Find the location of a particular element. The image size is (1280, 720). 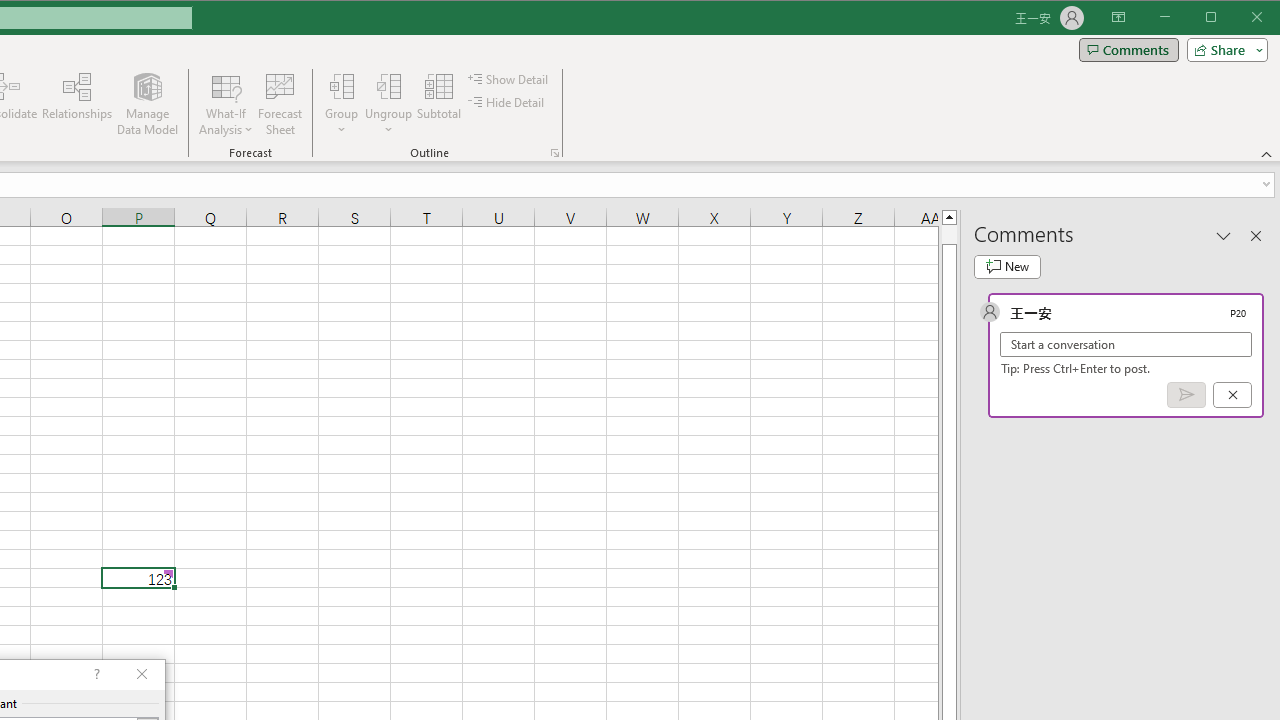

Manage Data Model is located at coordinates (148, 104).